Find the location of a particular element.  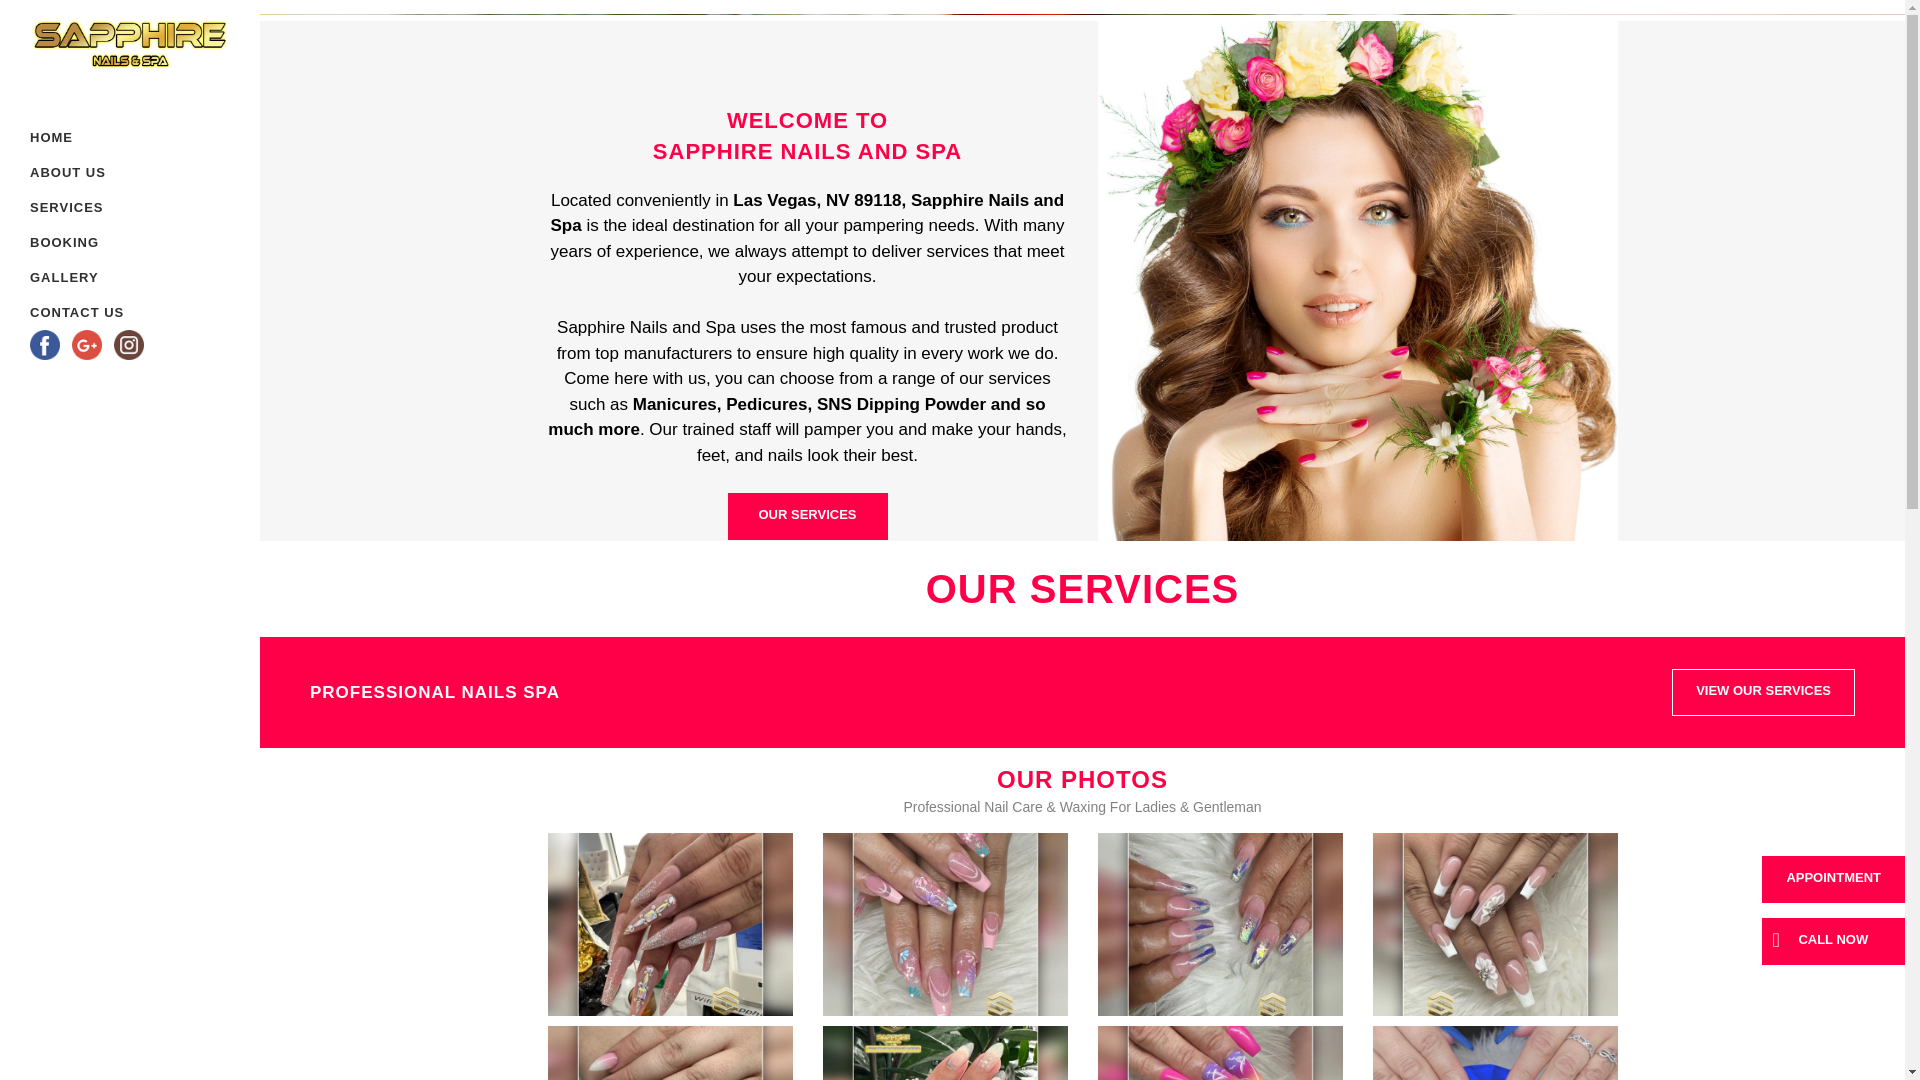

Sapphire Nails and Spa in Las Vegas, NV 89118 is located at coordinates (670, 1053).